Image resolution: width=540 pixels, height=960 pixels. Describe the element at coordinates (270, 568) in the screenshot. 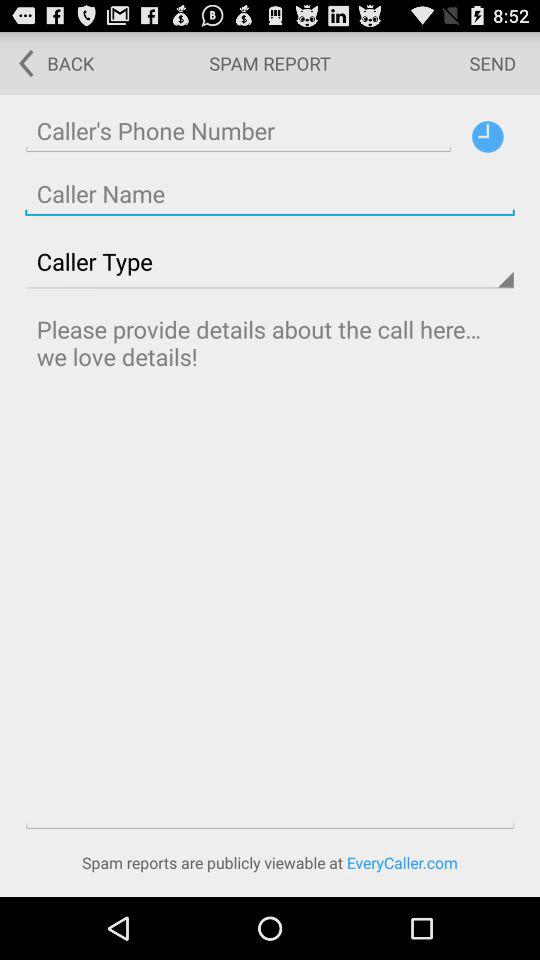

I see `enter details` at that location.